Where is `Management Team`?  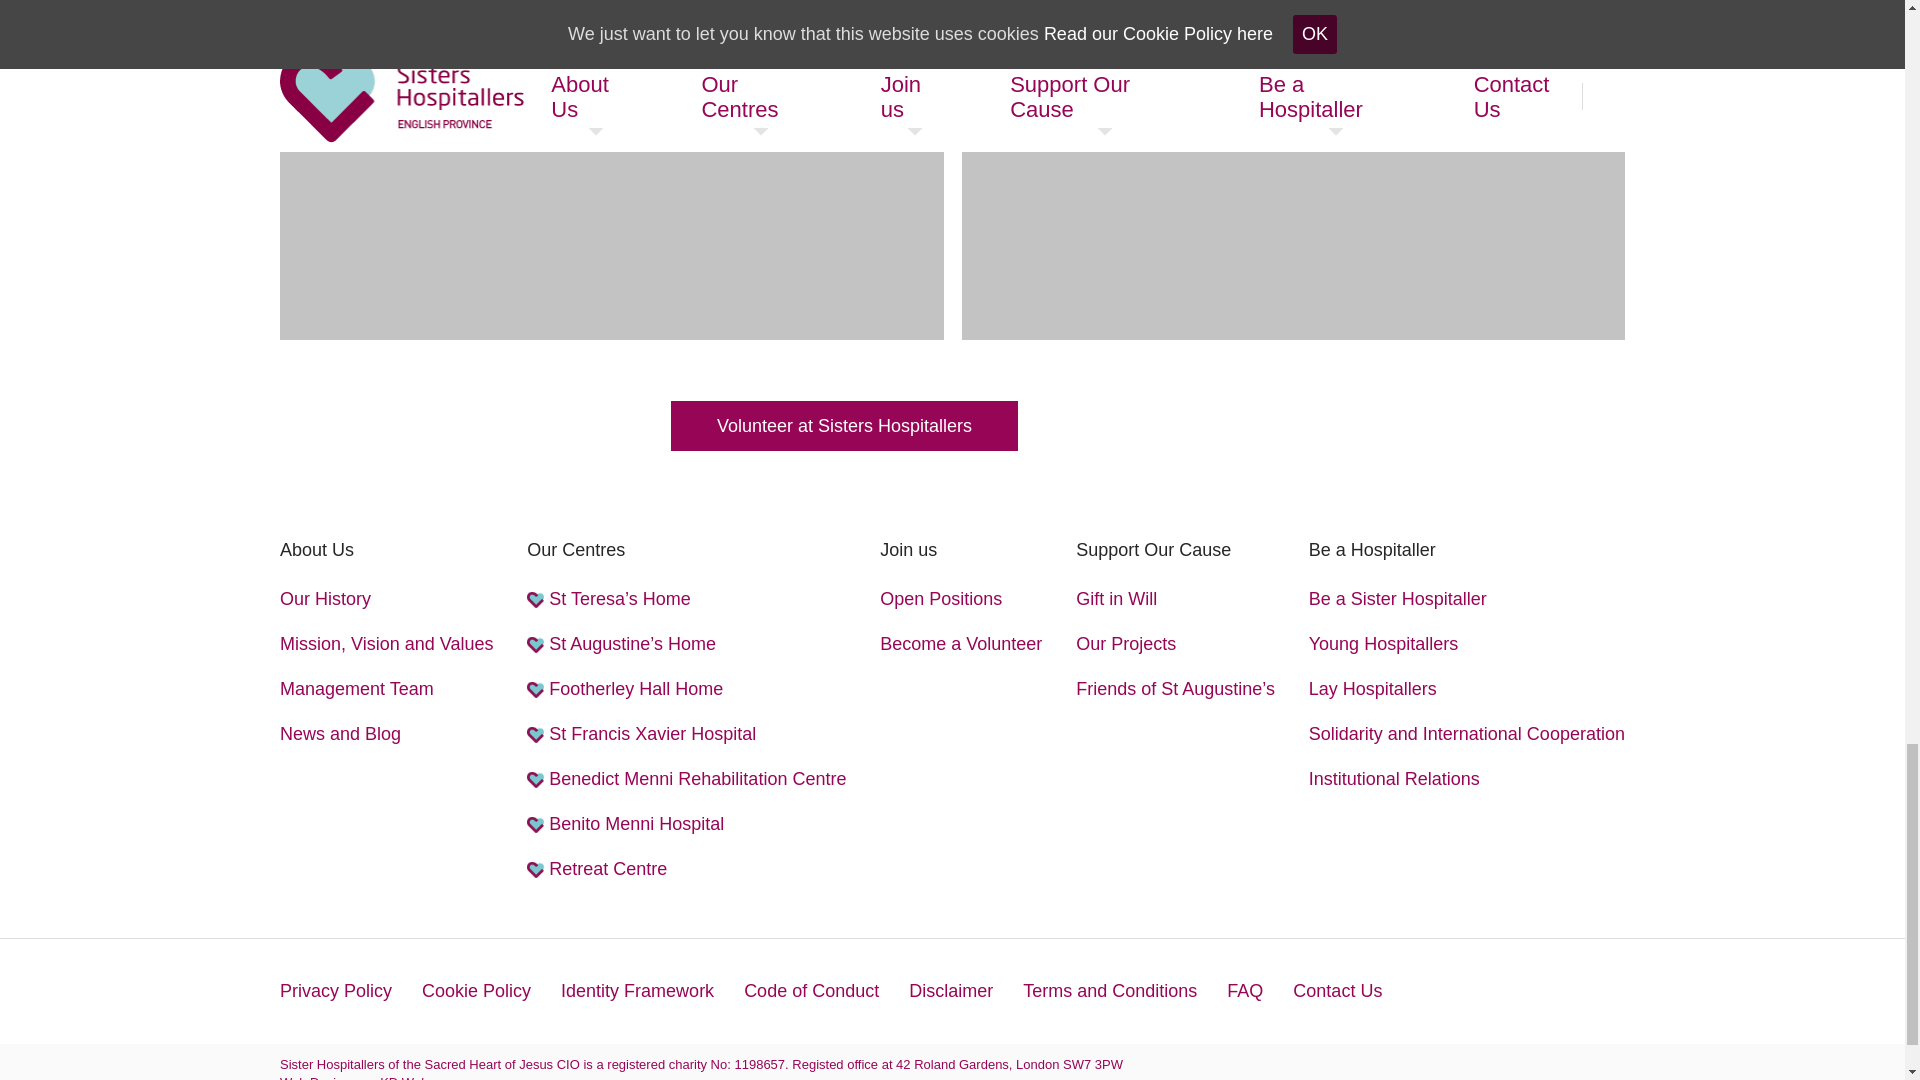 Management Team is located at coordinates (356, 689).